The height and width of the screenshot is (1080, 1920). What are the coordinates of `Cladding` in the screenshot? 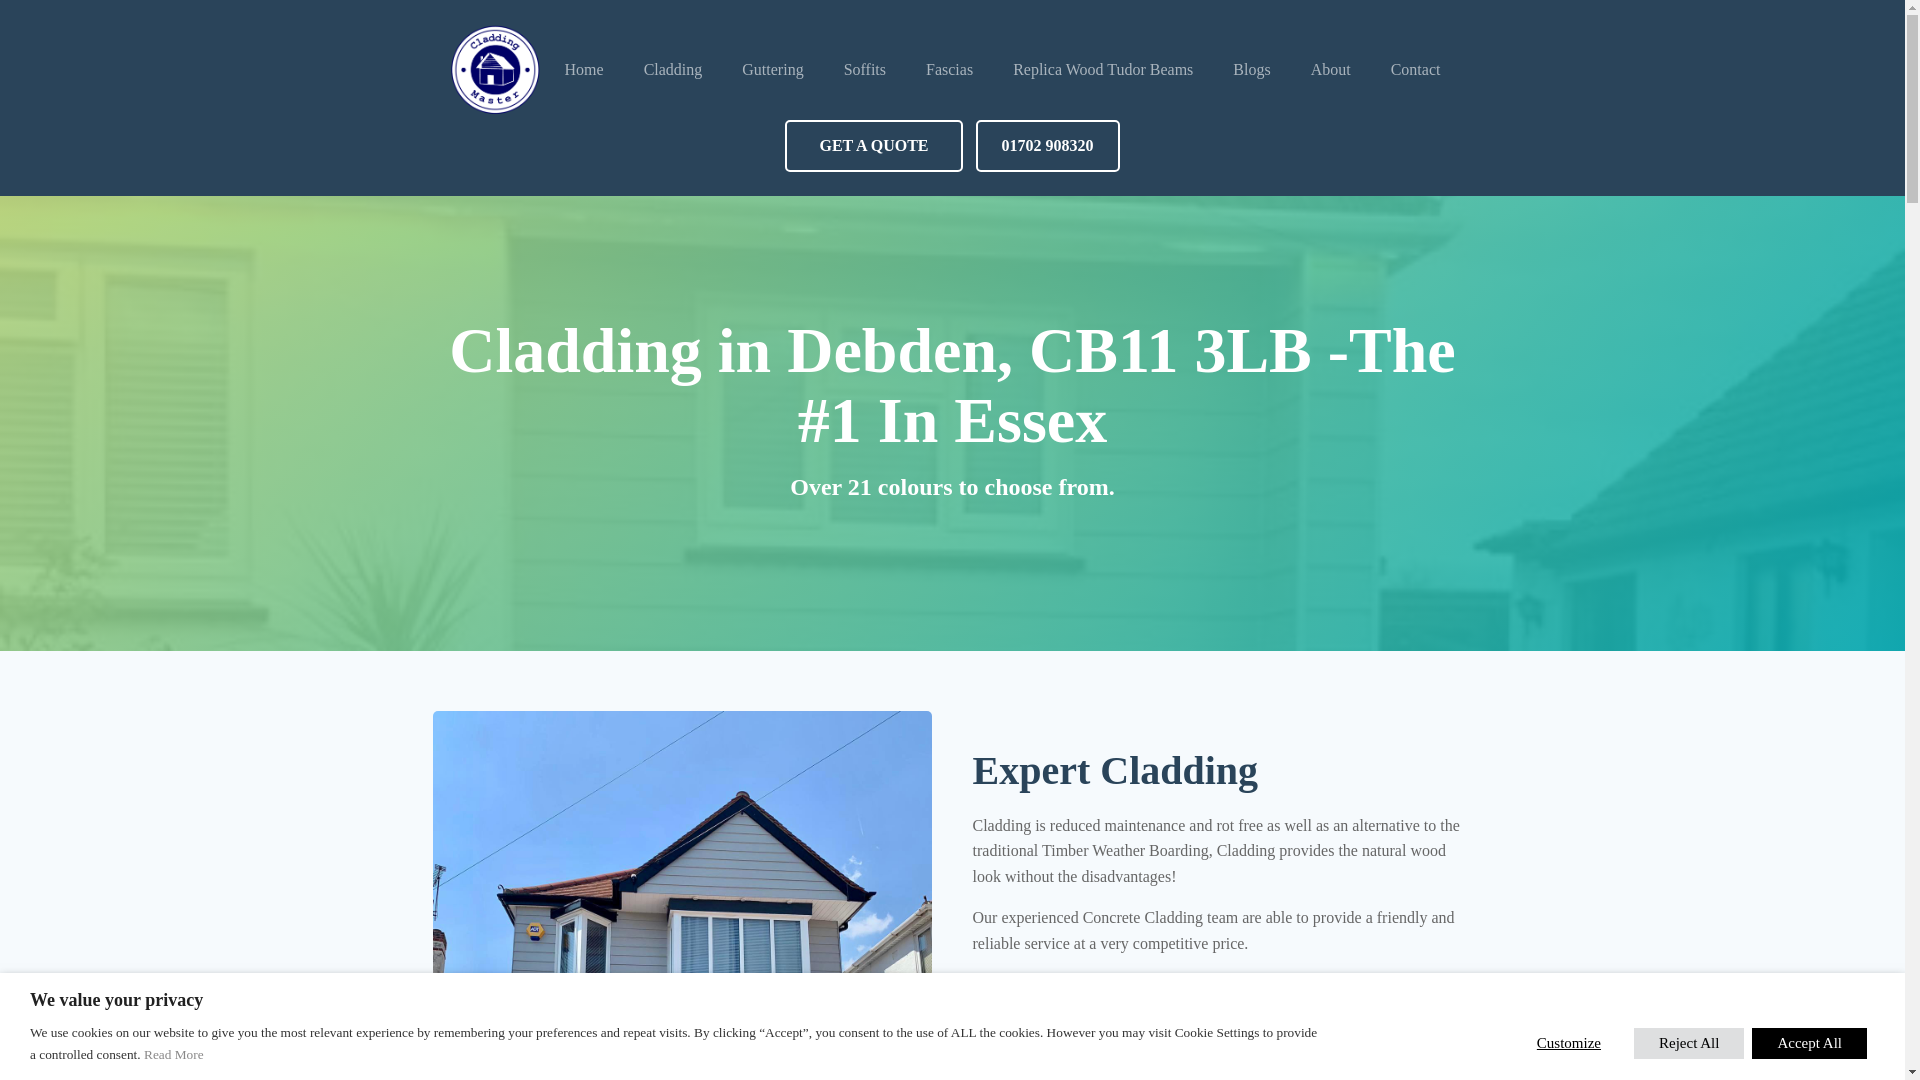 It's located at (674, 70).